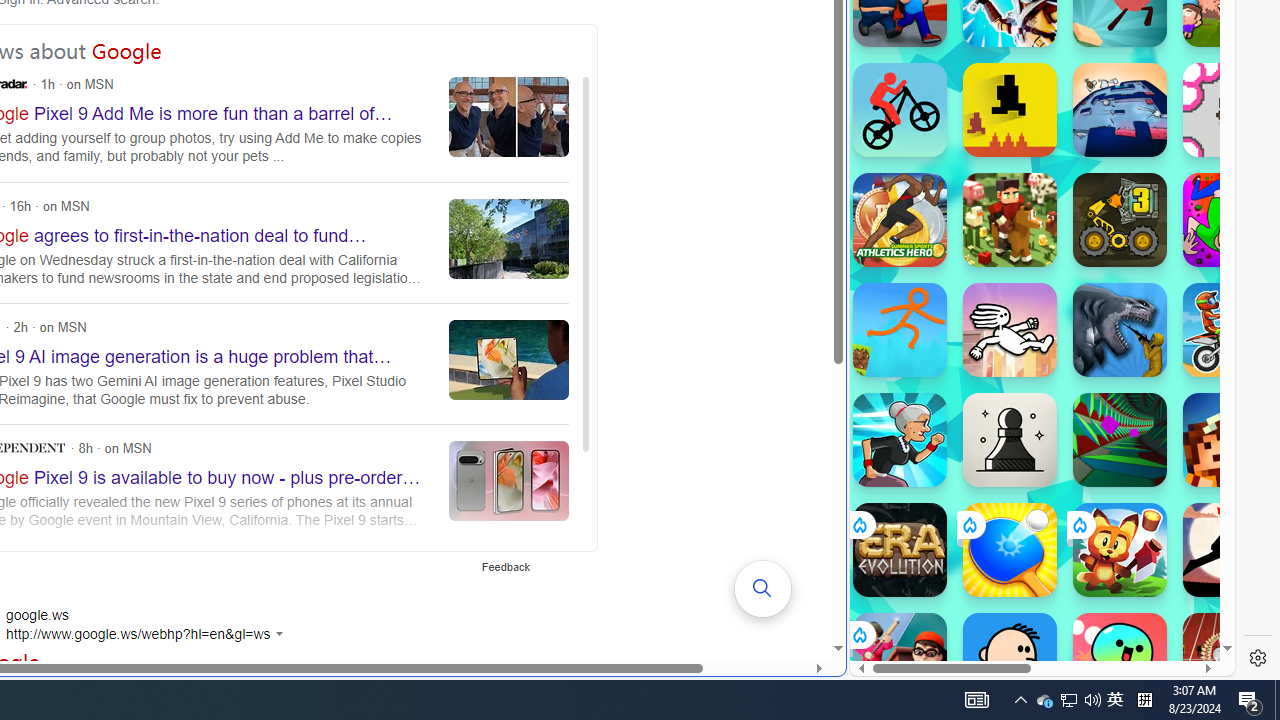 The height and width of the screenshot is (720, 1280). Describe the element at coordinates (1010, 330) in the screenshot. I see `Dreadhead Parkour Dreadhead Parkour` at that location.